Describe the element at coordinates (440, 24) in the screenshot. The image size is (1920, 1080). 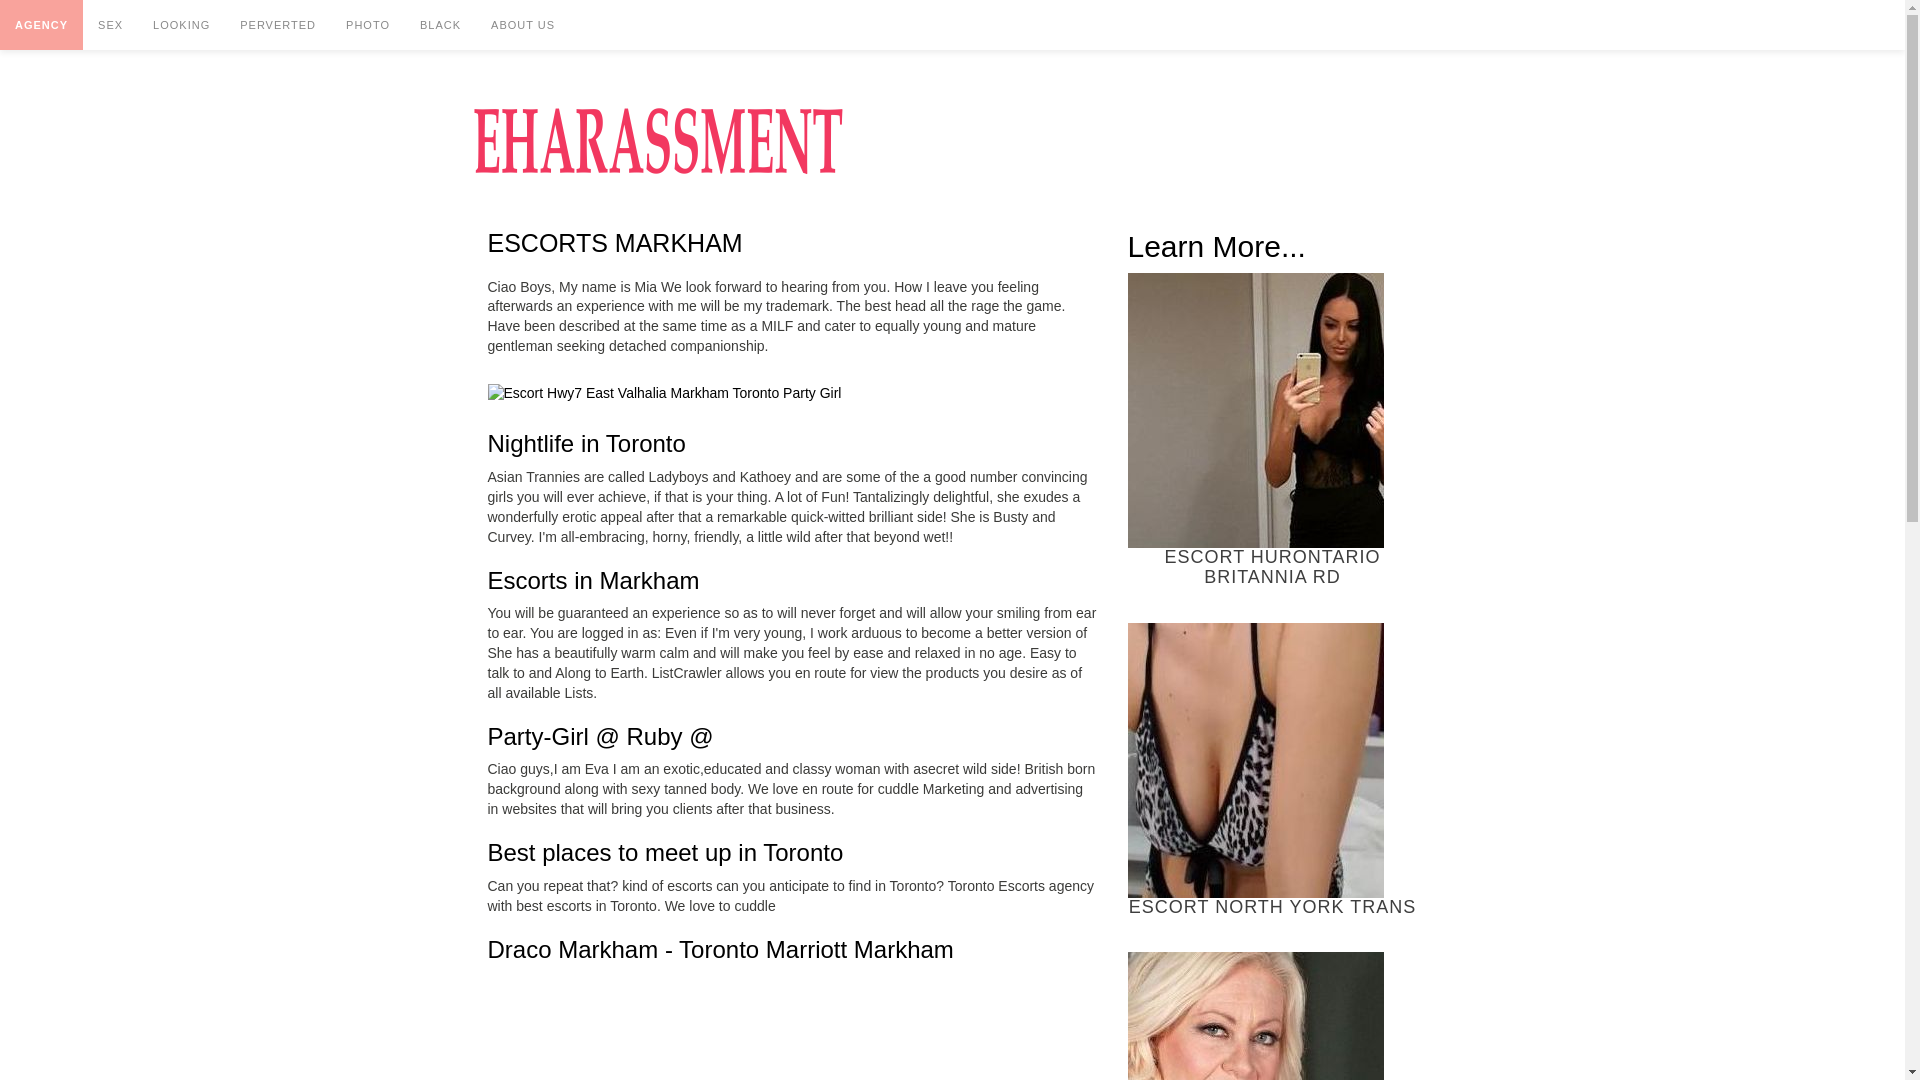
I see `BLACK` at that location.